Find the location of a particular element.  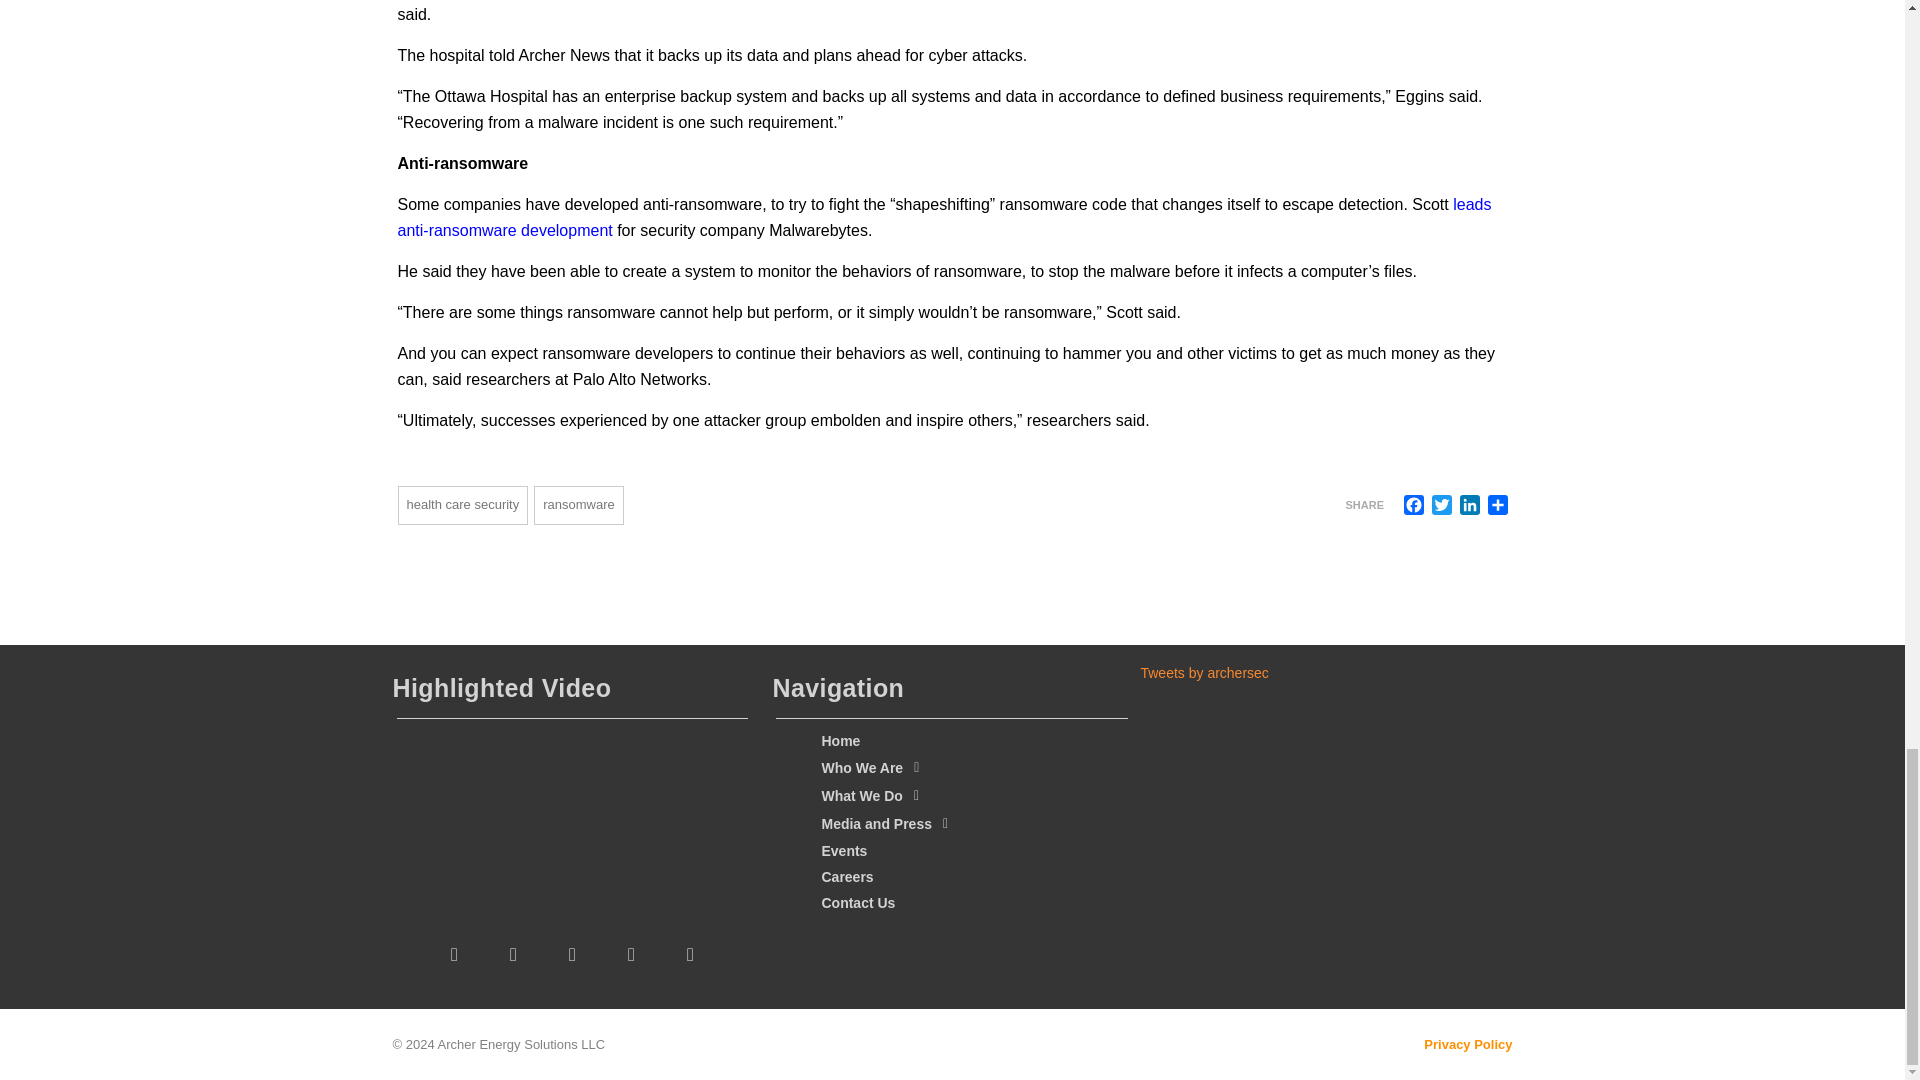

leads anti-ransomware development is located at coordinates (944, 216).